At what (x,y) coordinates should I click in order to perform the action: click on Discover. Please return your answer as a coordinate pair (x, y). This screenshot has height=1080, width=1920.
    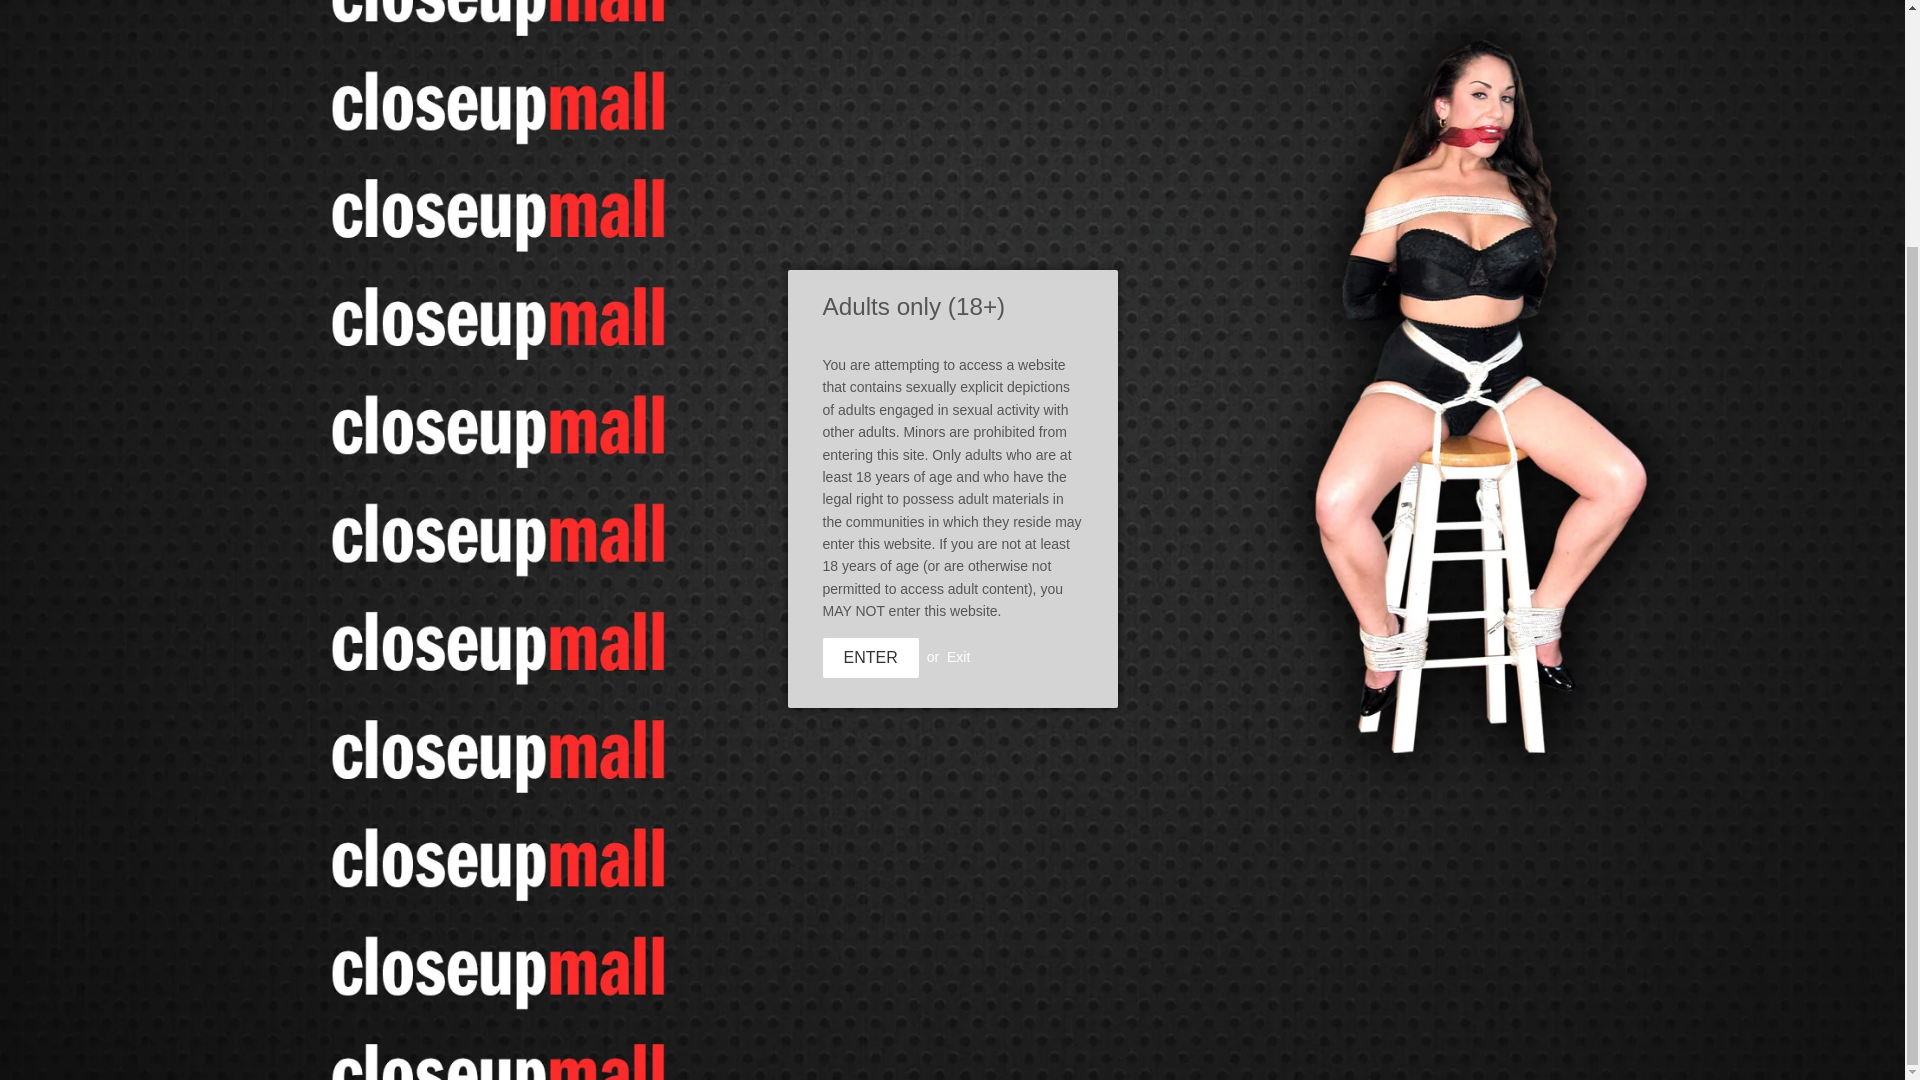
    Looking at the image, I should click on (1274, 1047).